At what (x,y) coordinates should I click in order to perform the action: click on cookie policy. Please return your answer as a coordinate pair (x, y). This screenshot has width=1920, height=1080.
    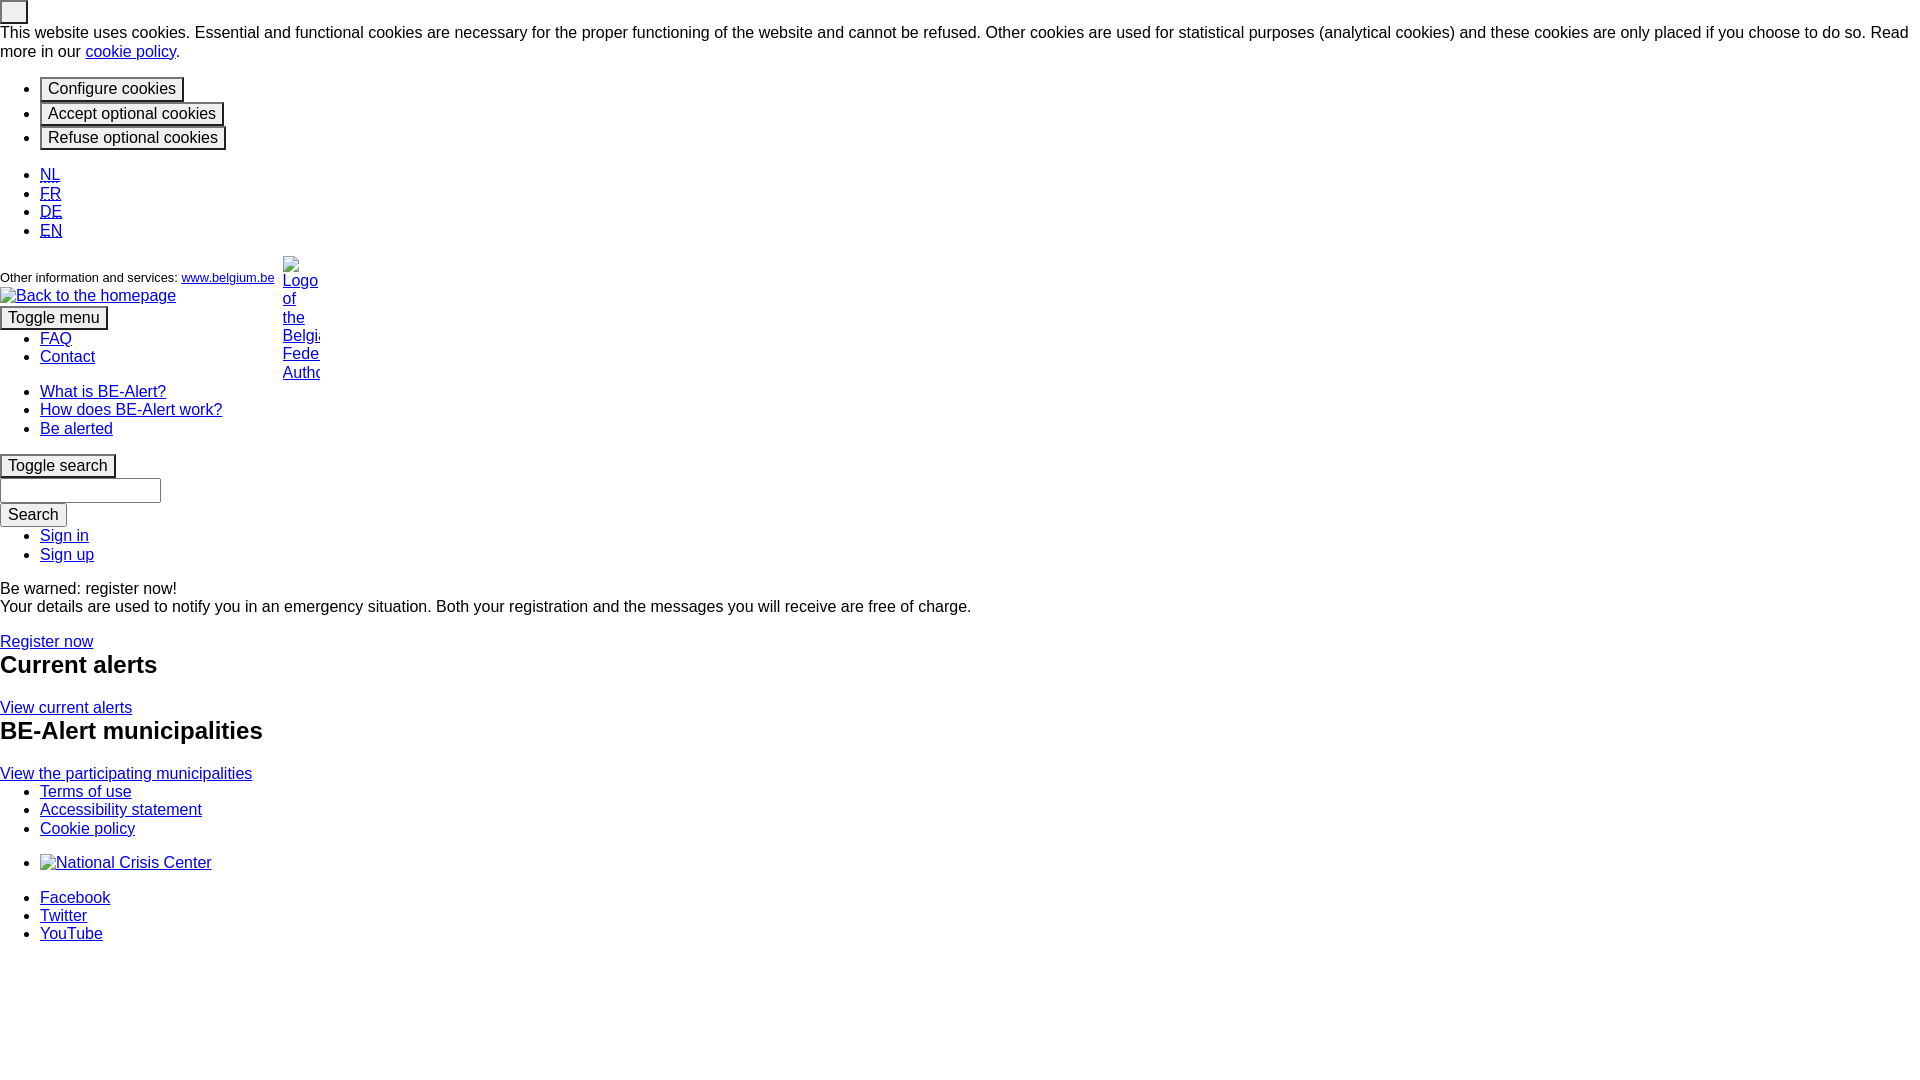
    Looking at the image, I should click on (130, 52).